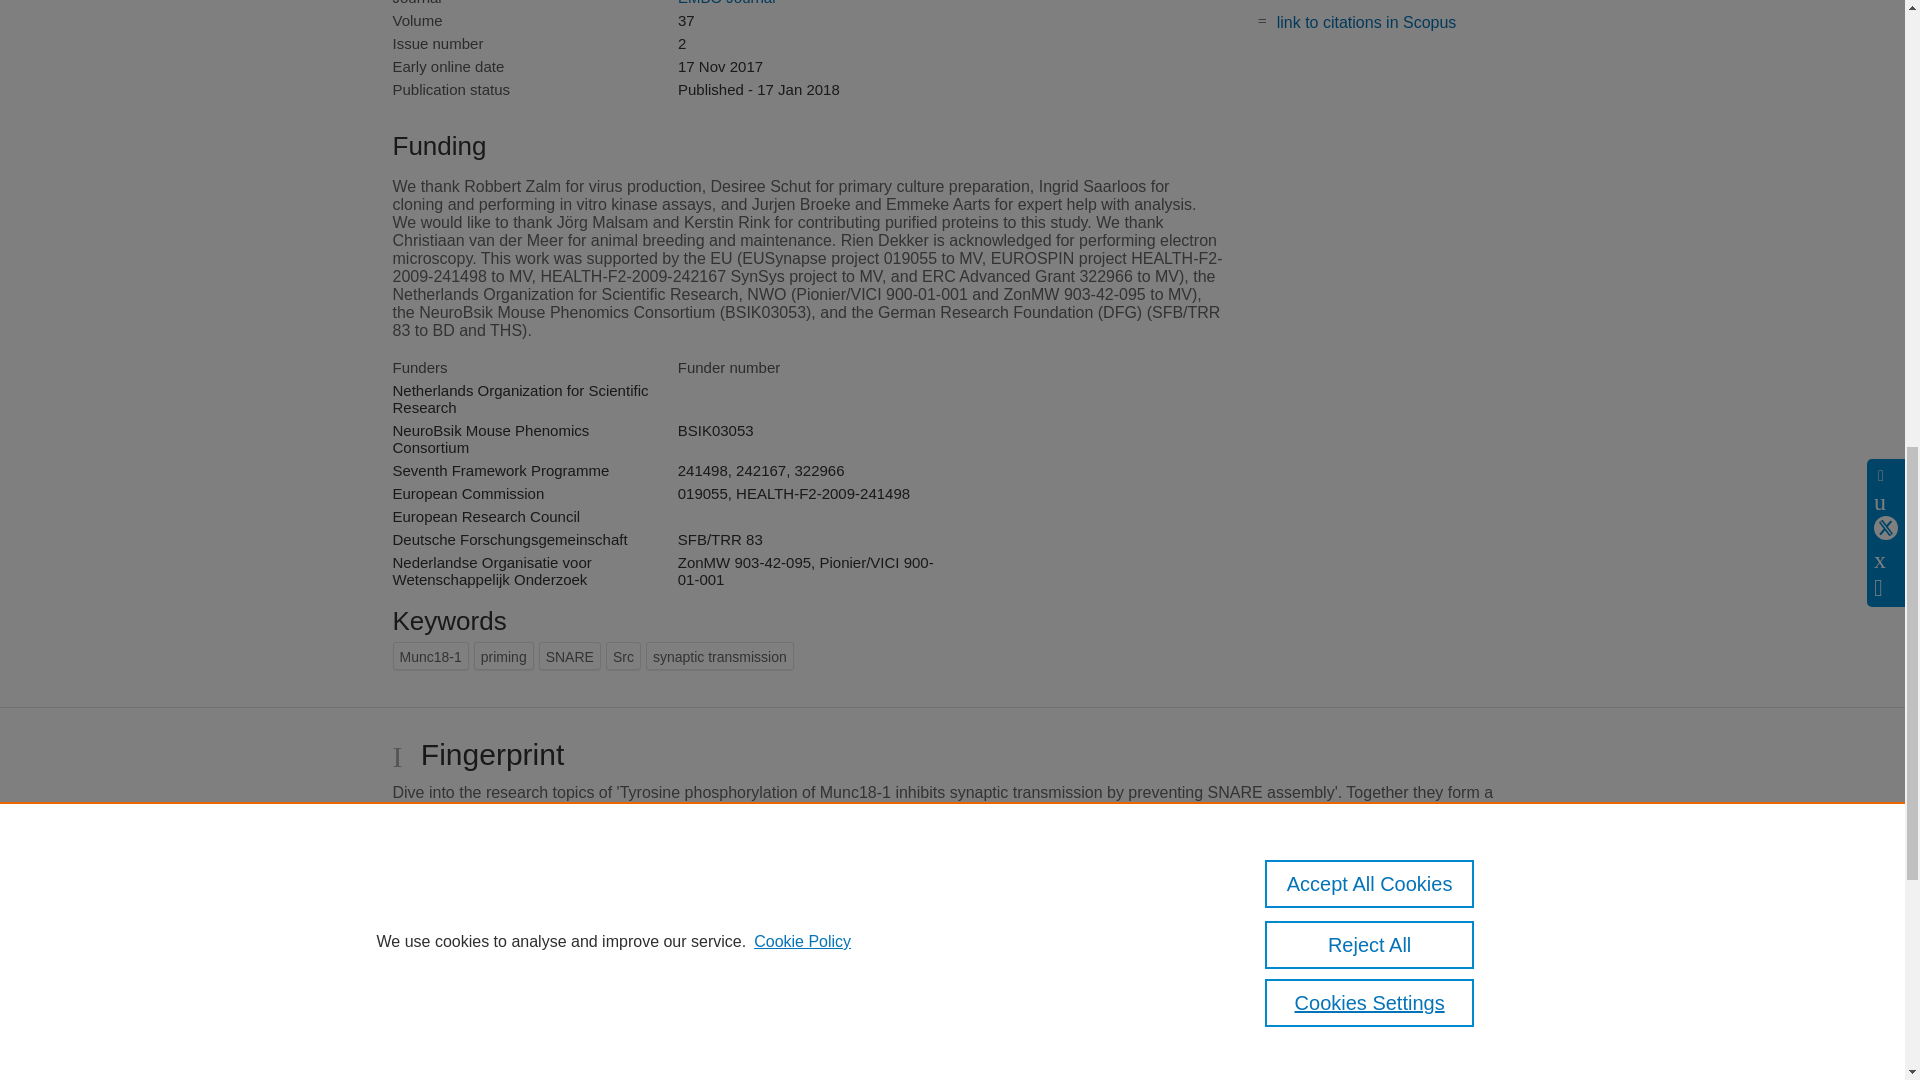 The height and width of the screenshot is (1080, 1920). I want to click on View full fingerprint, so click(952, 1007).